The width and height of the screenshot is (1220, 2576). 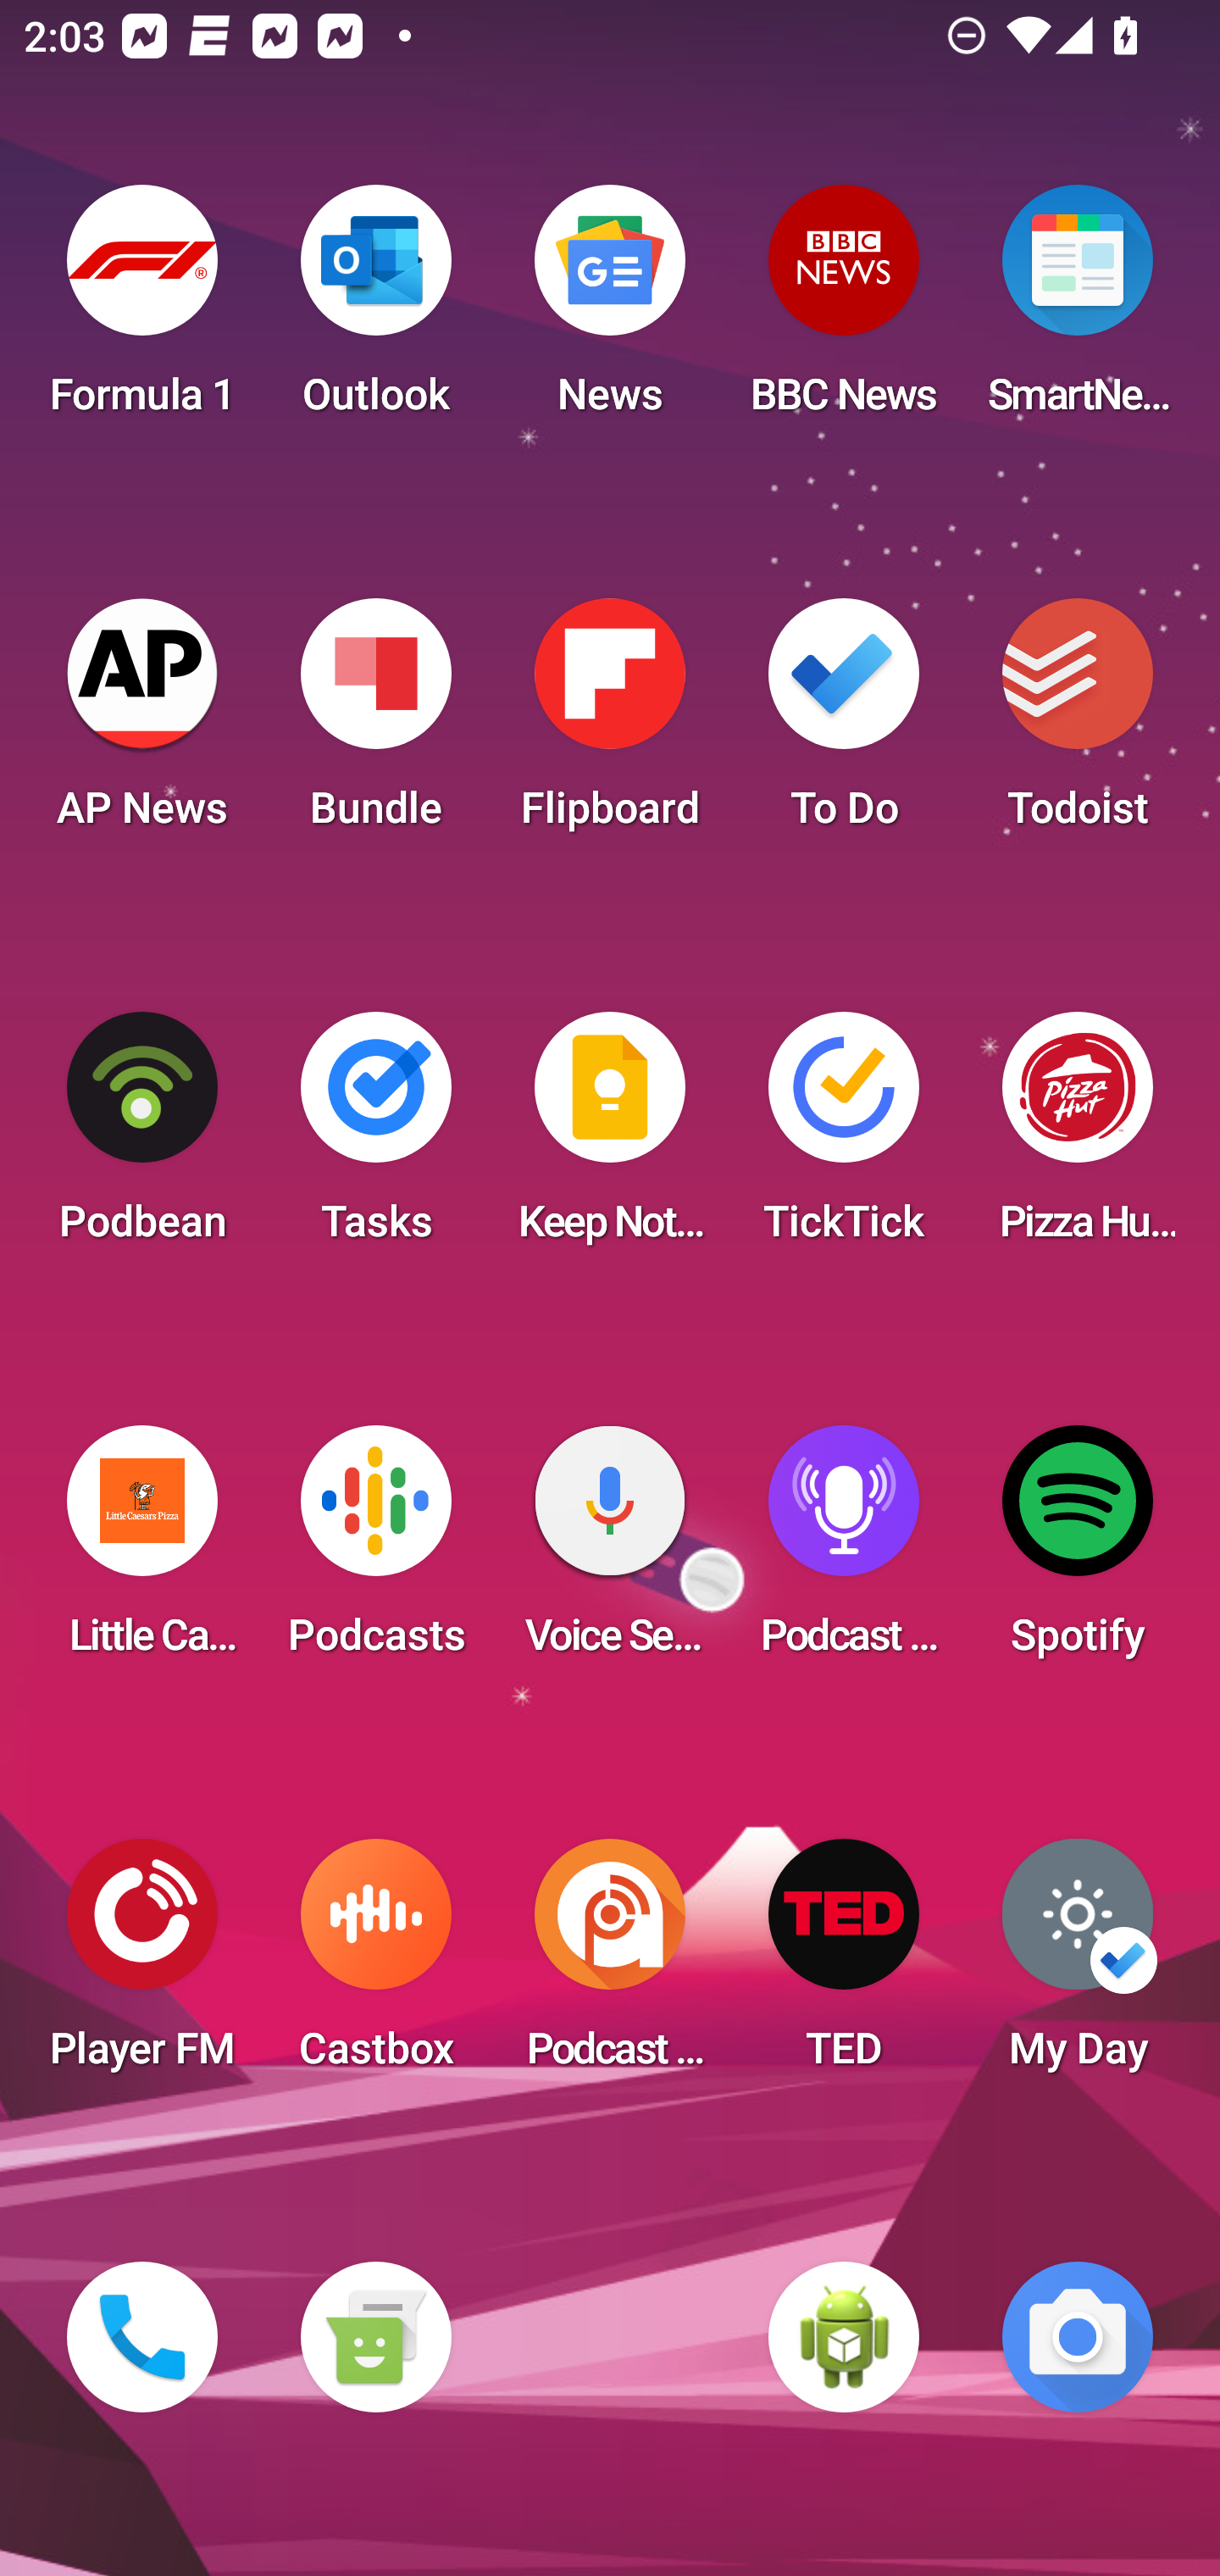 I want to click on WebView Browser Tester, so click(x=844, y=2337).